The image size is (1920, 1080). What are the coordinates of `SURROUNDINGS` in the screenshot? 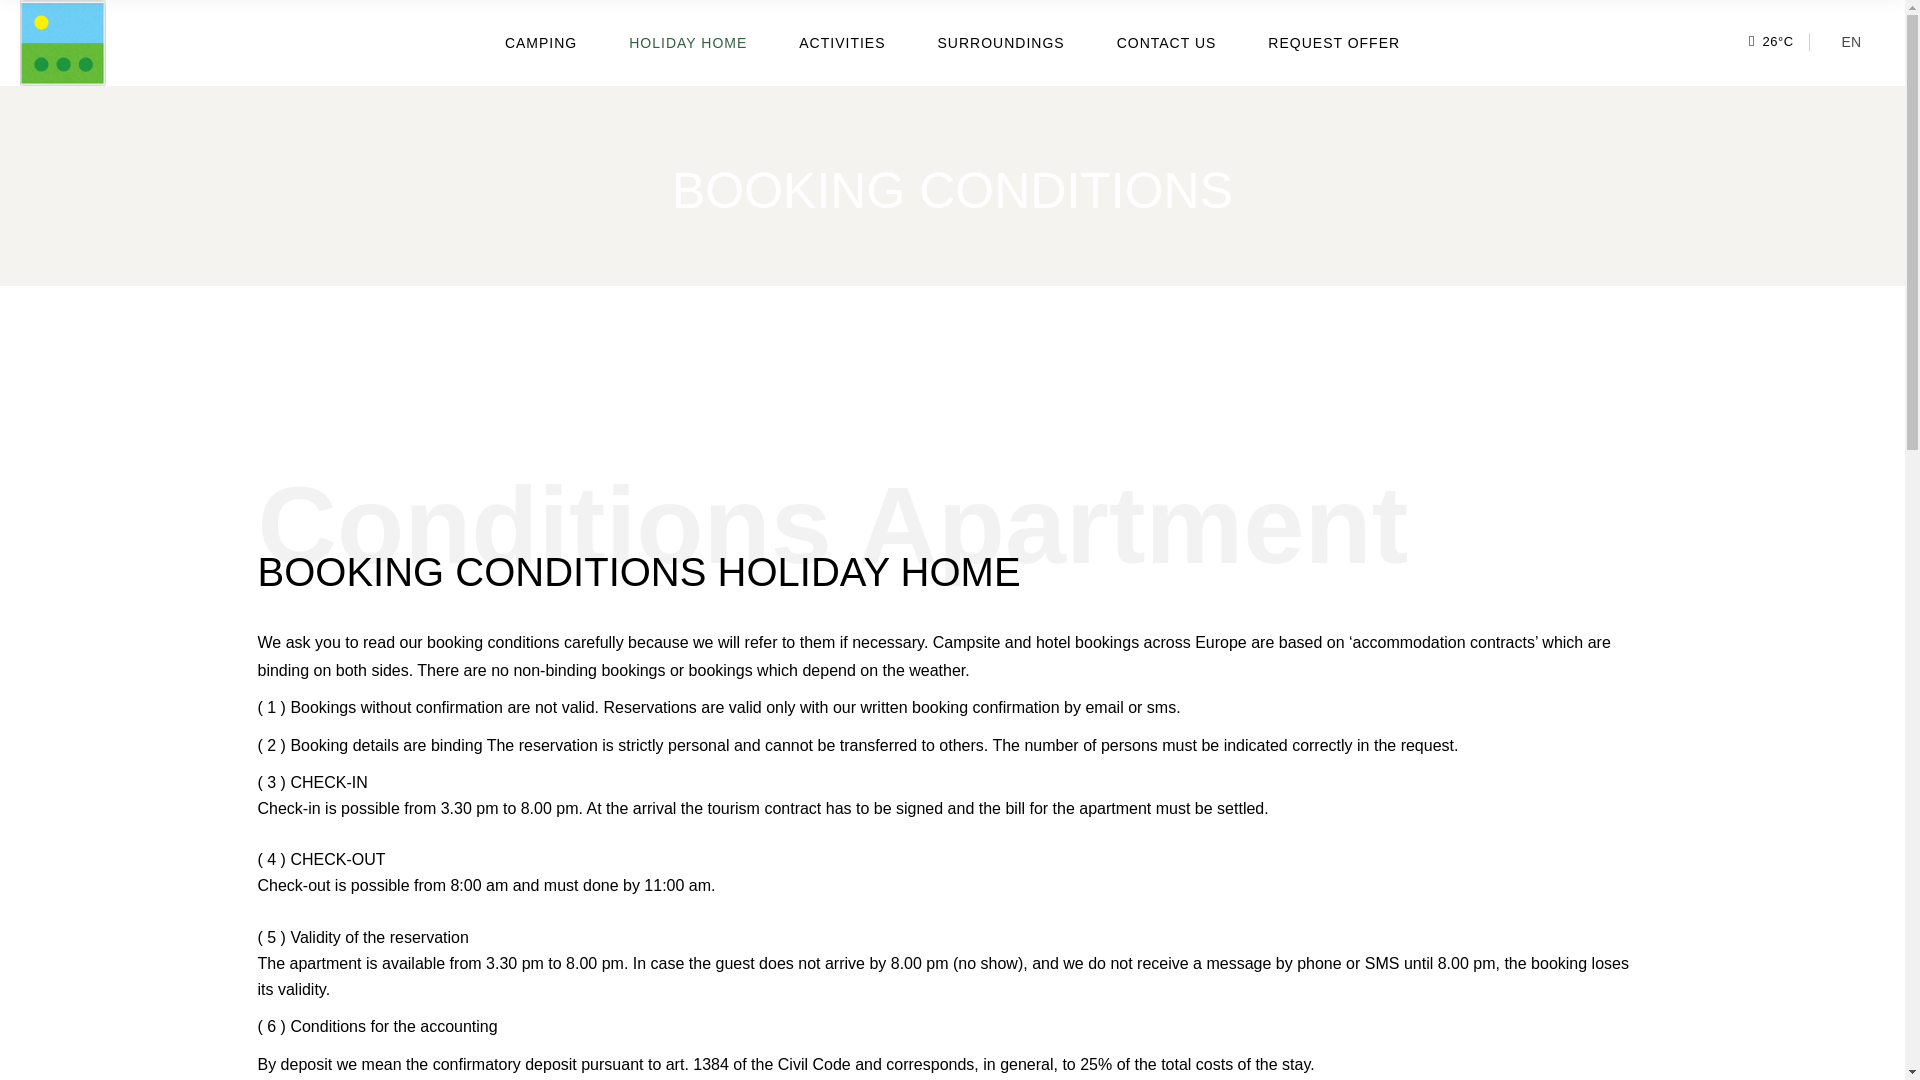 It's located at (1002, 43).